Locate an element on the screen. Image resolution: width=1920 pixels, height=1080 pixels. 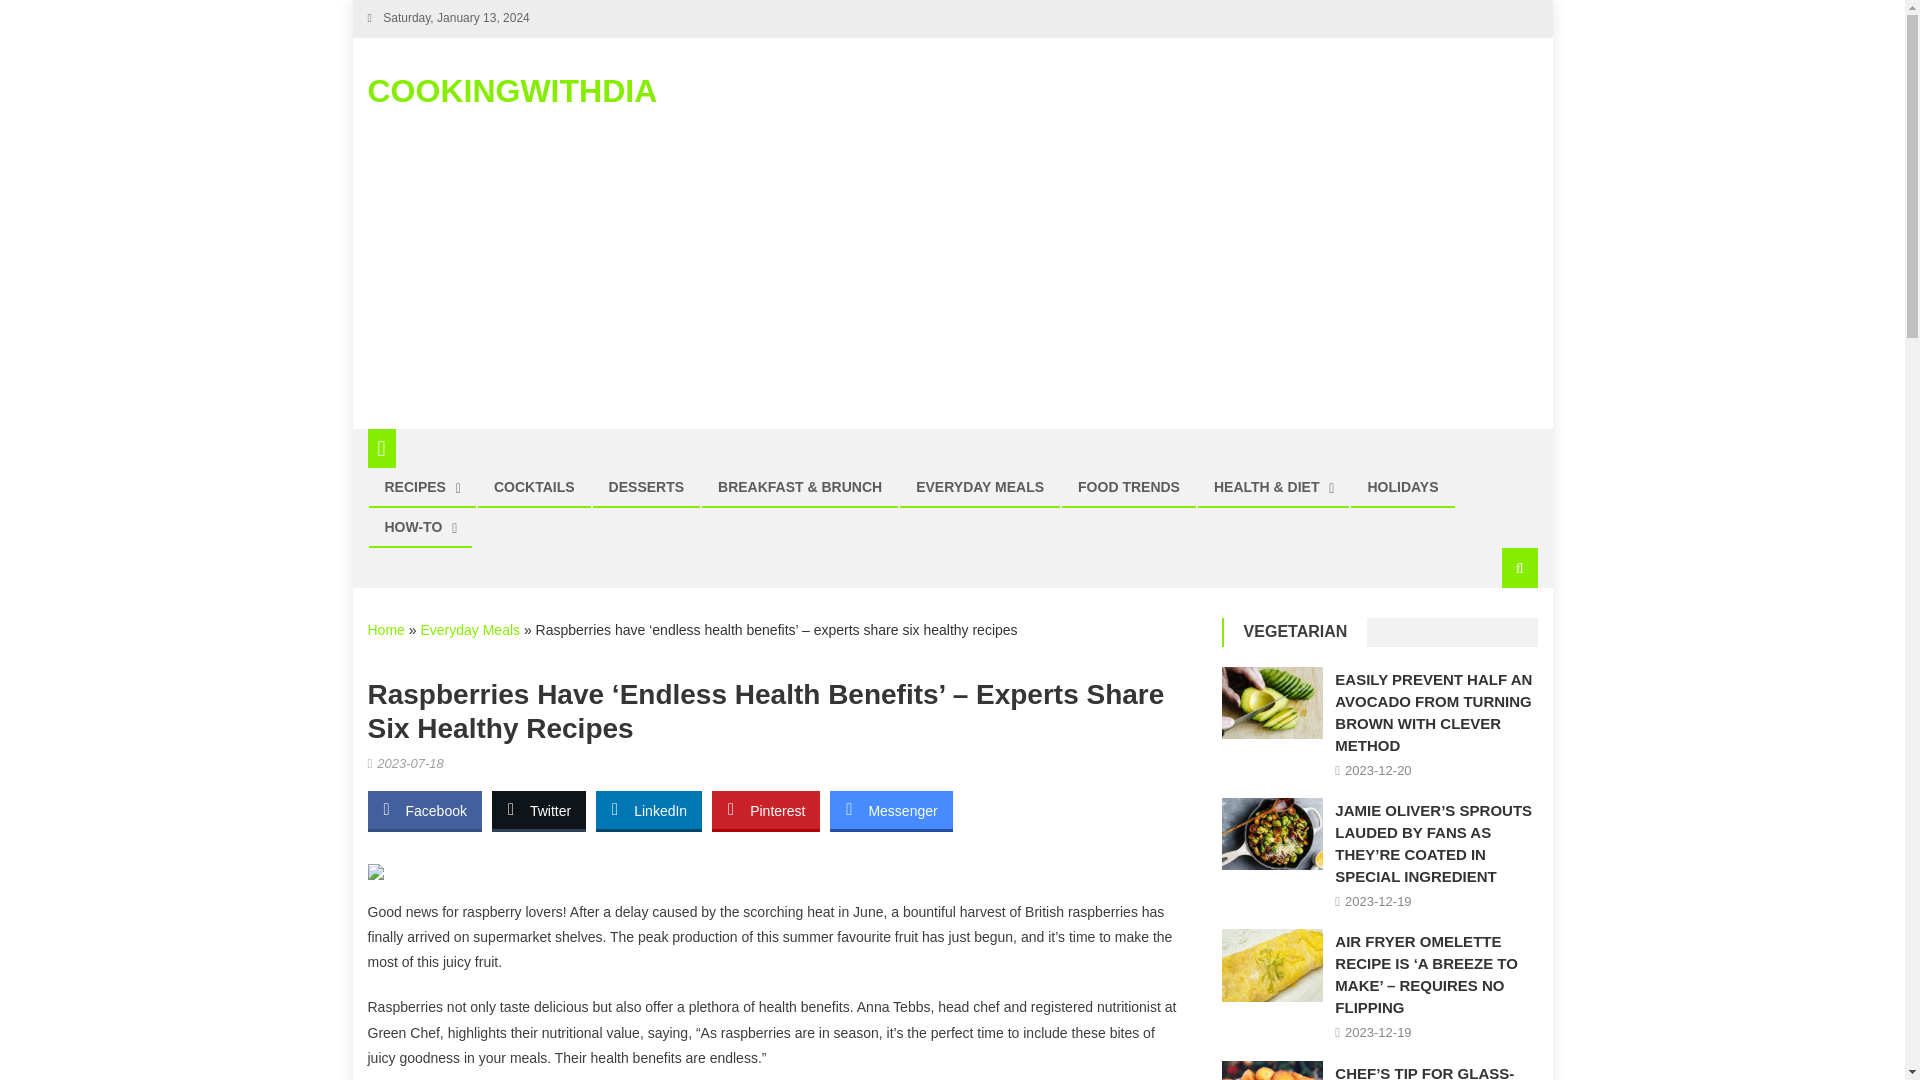
2023-07-18 is located at coordinates (410, 764).